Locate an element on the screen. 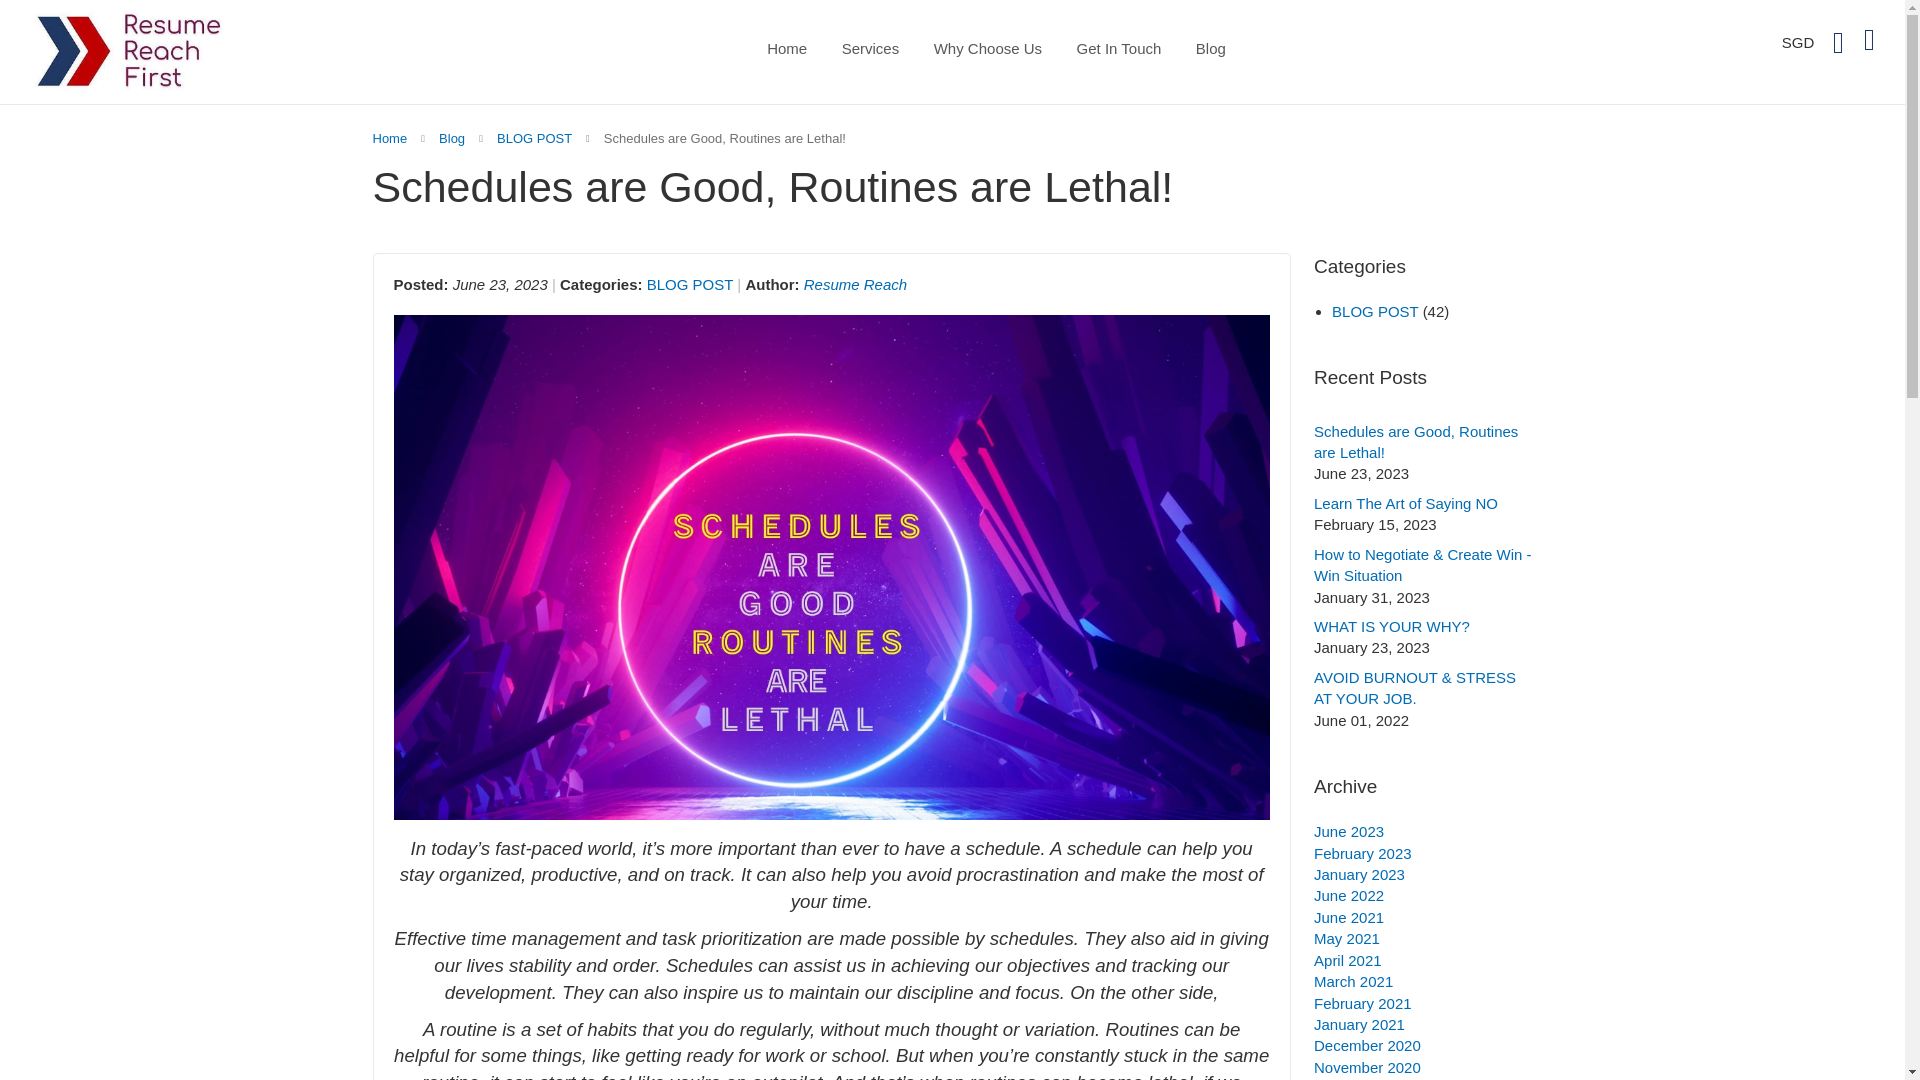 This screenshot has height=1080, width=1920. Learn The Art of Saying NO  is located at coordinates (1405, 502).